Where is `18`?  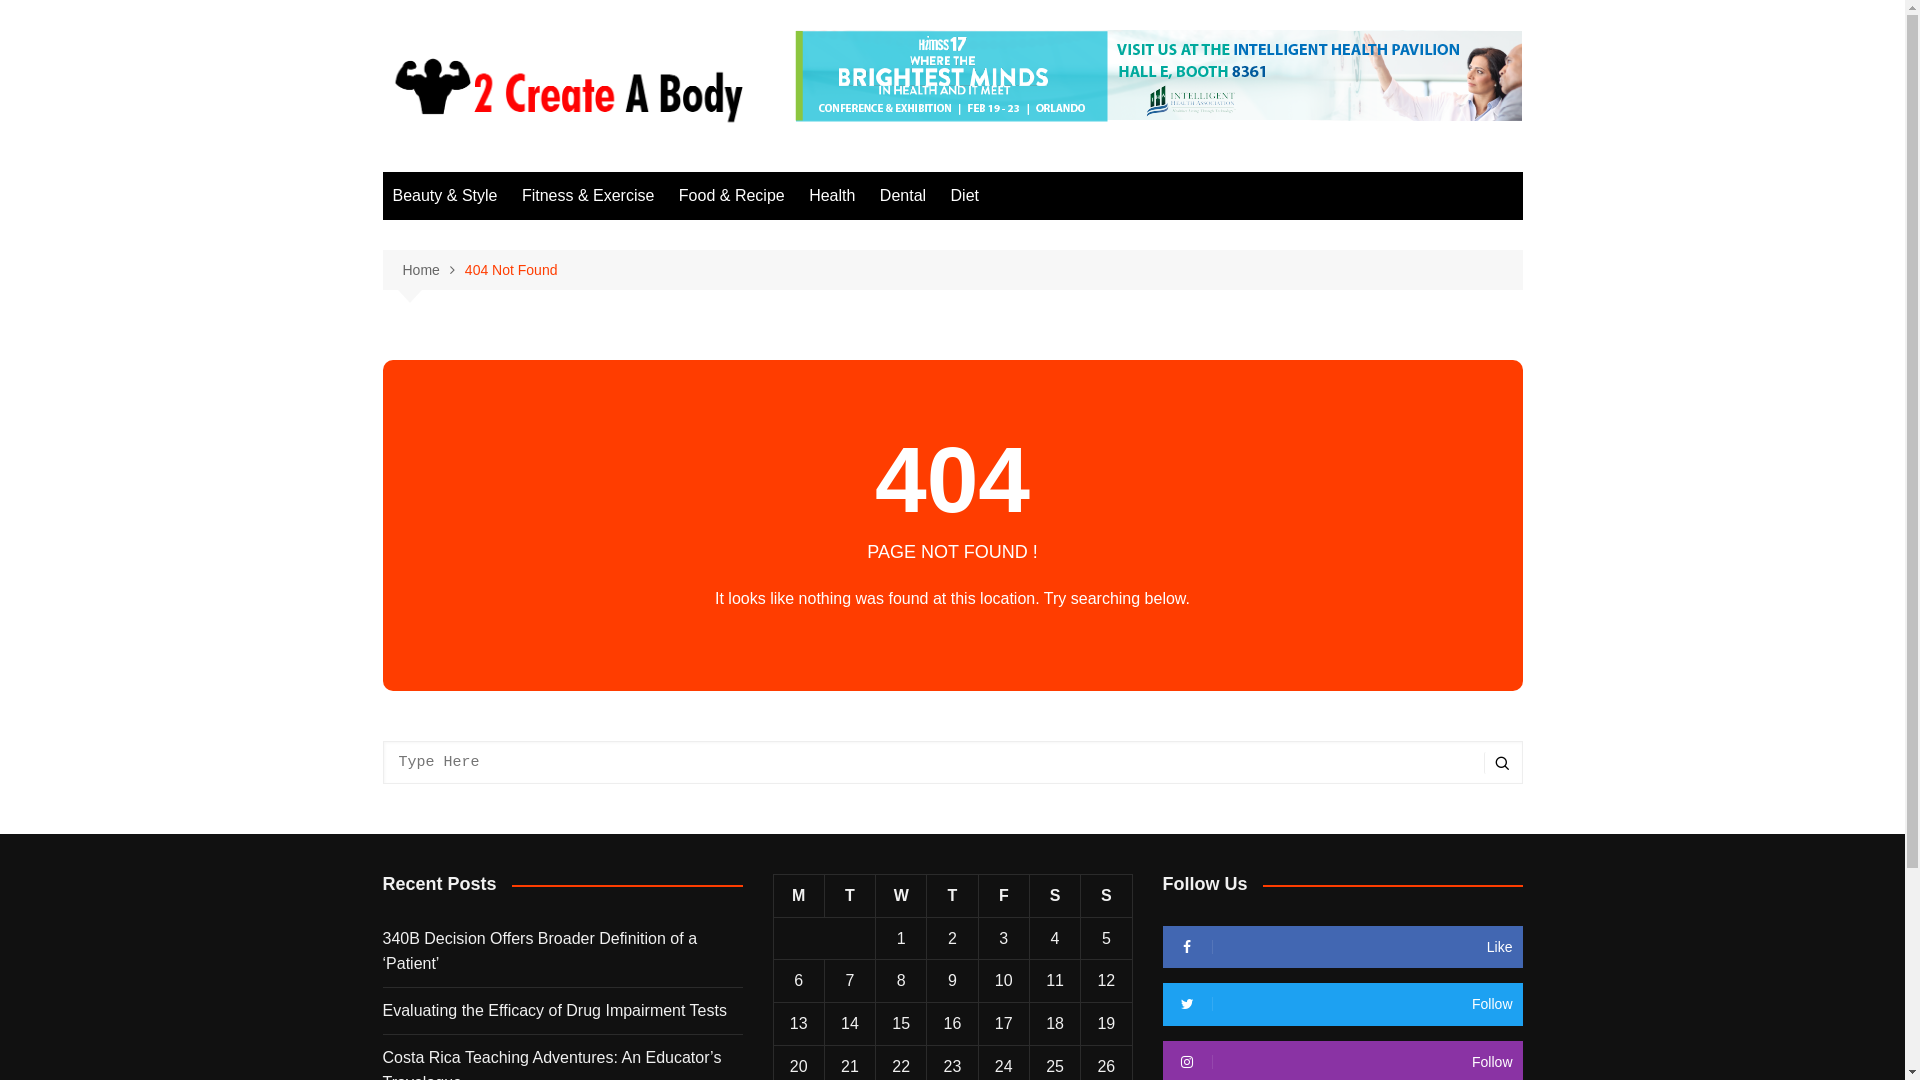
18 is located at coordinates (1055, 1024).